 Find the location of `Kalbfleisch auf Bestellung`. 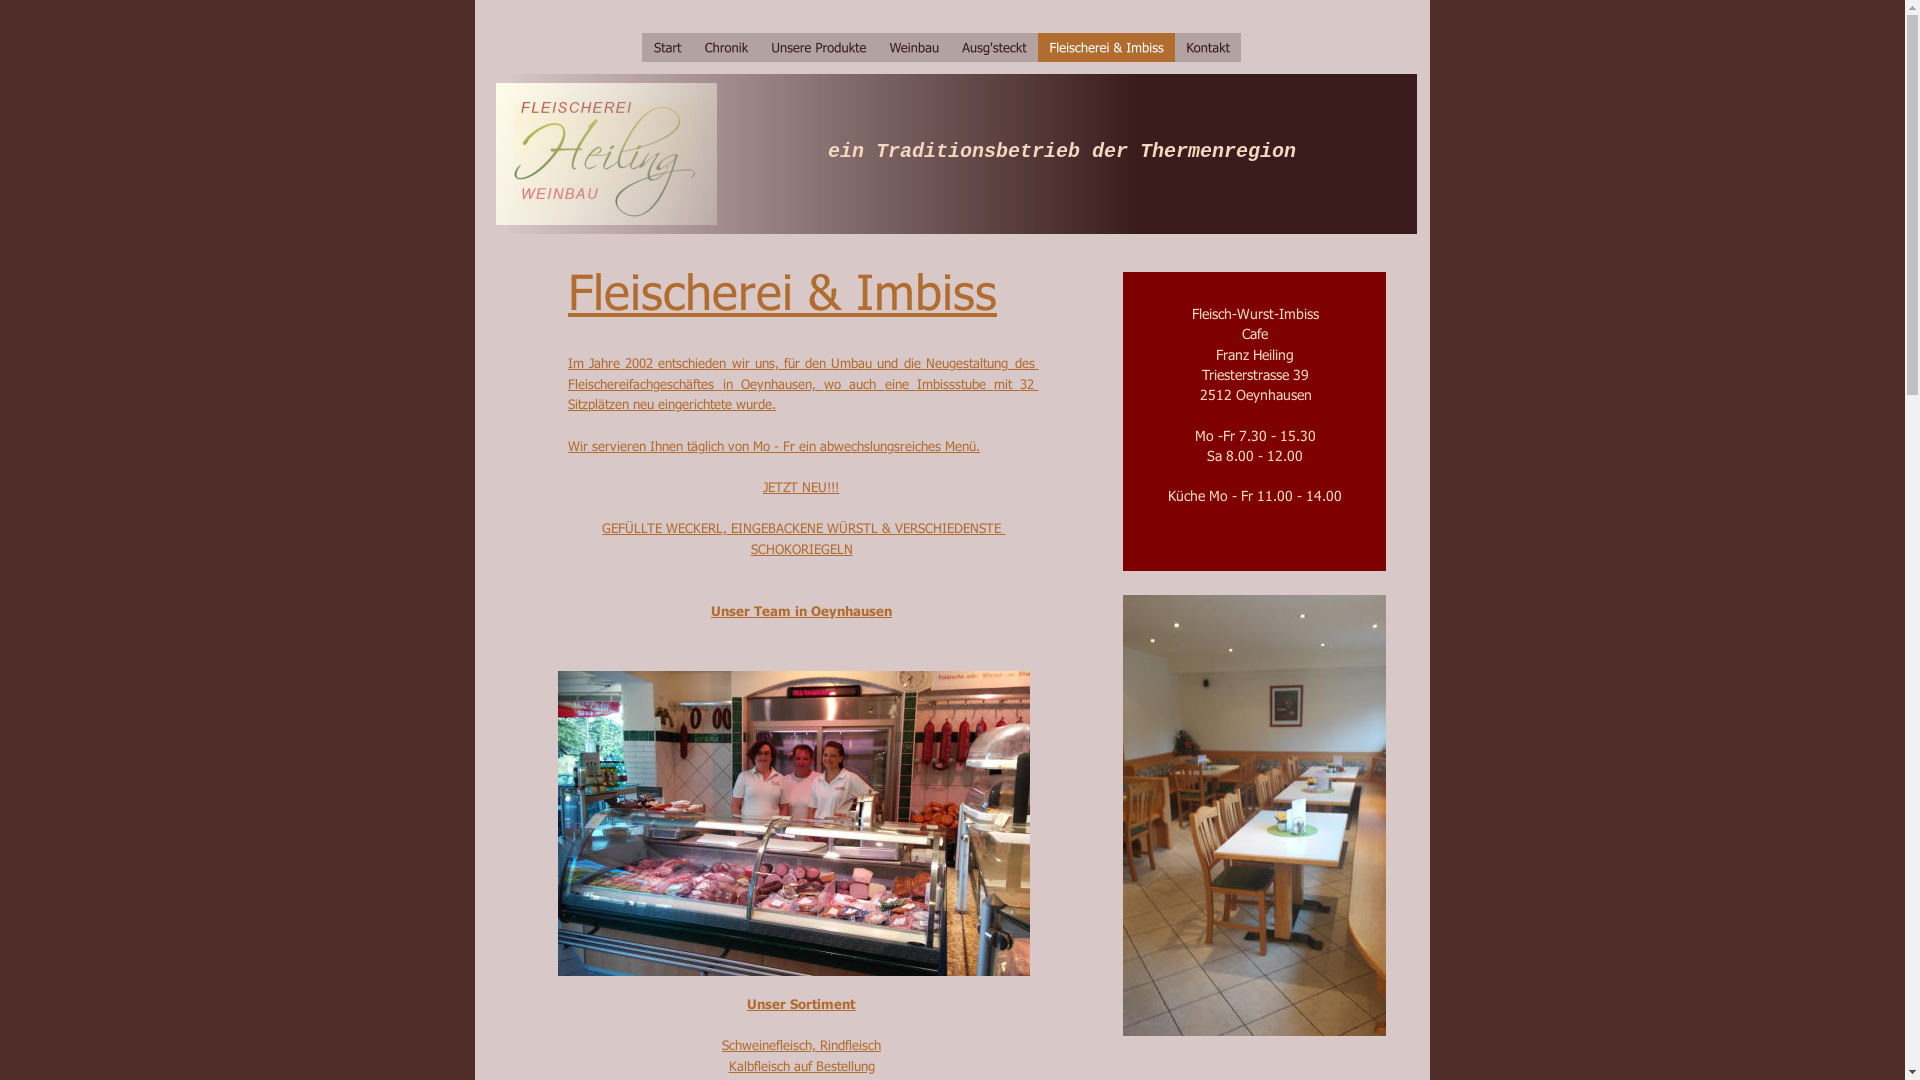

Kalbfleisch auf Bestellung is located at coordinates (802, 1066).